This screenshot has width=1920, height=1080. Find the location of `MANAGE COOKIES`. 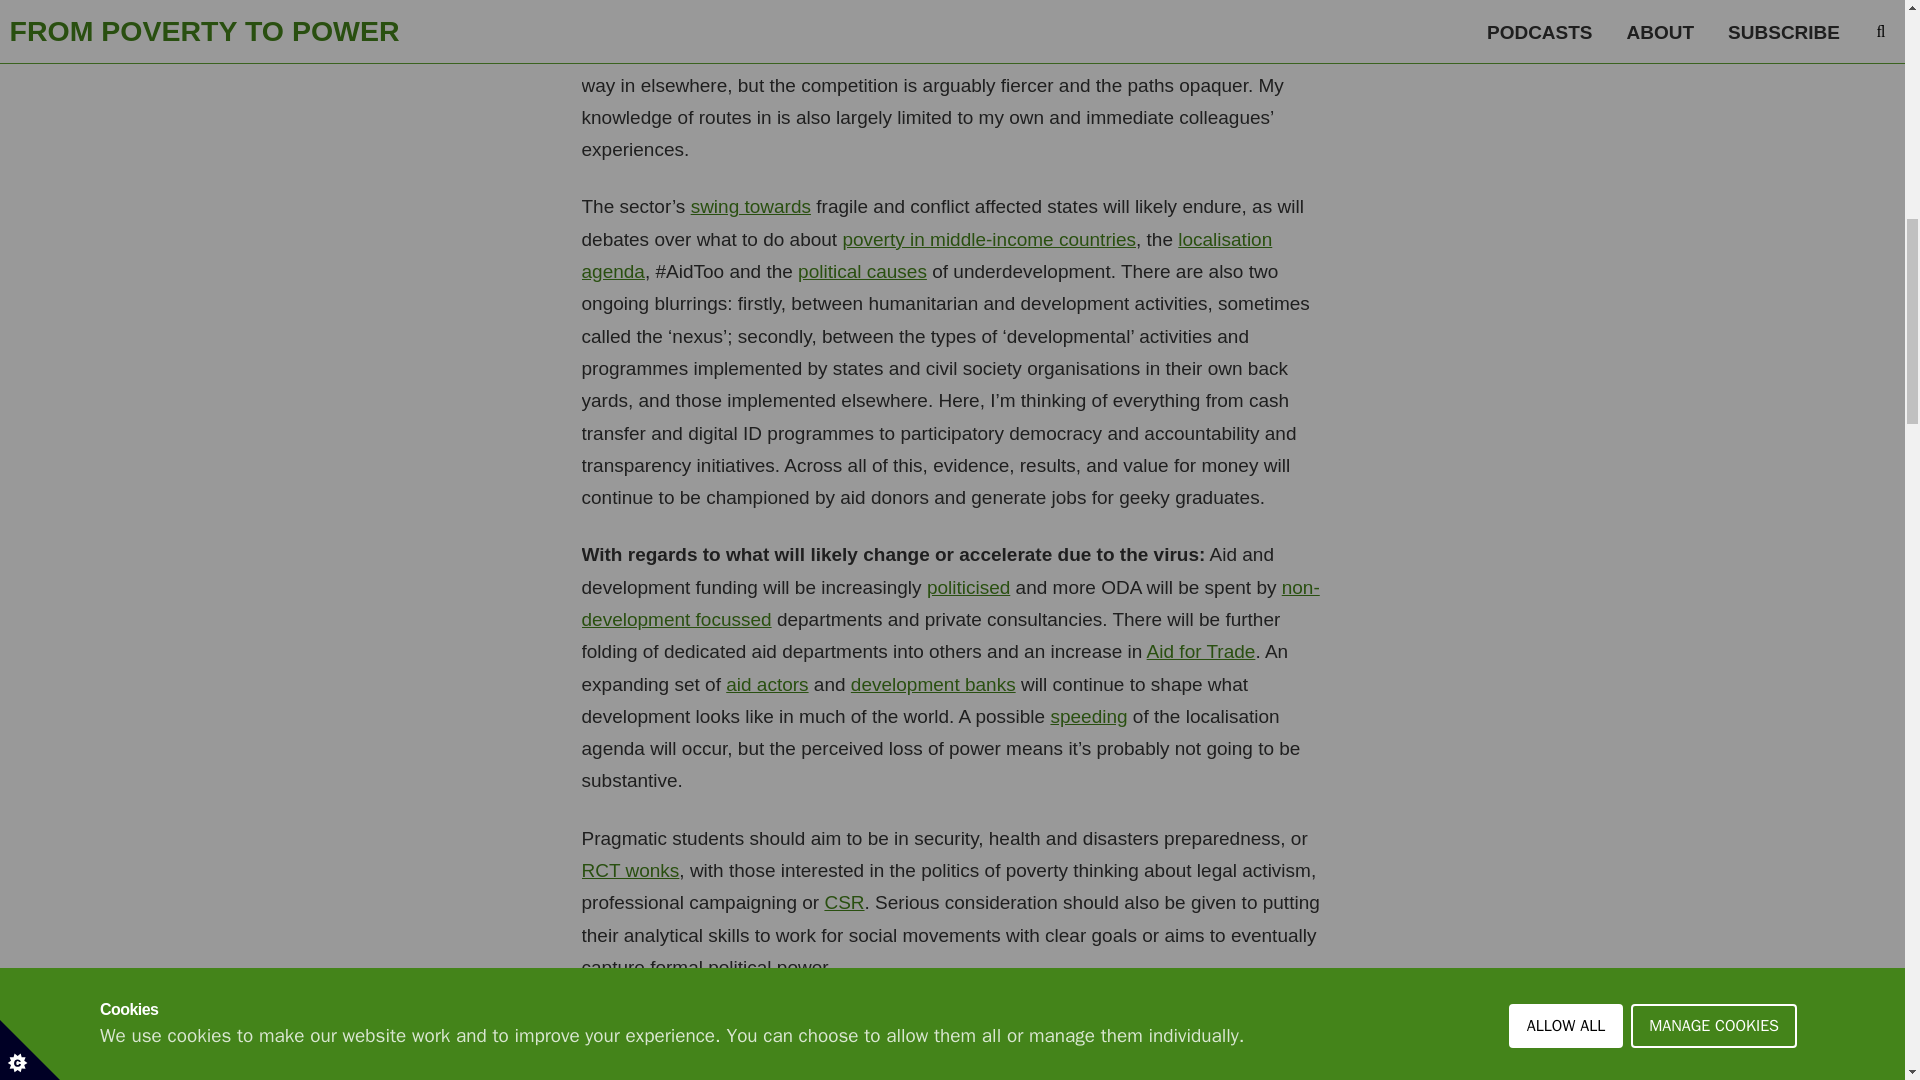

MANAGE COOKIES is located at coordinates (1714, 16).